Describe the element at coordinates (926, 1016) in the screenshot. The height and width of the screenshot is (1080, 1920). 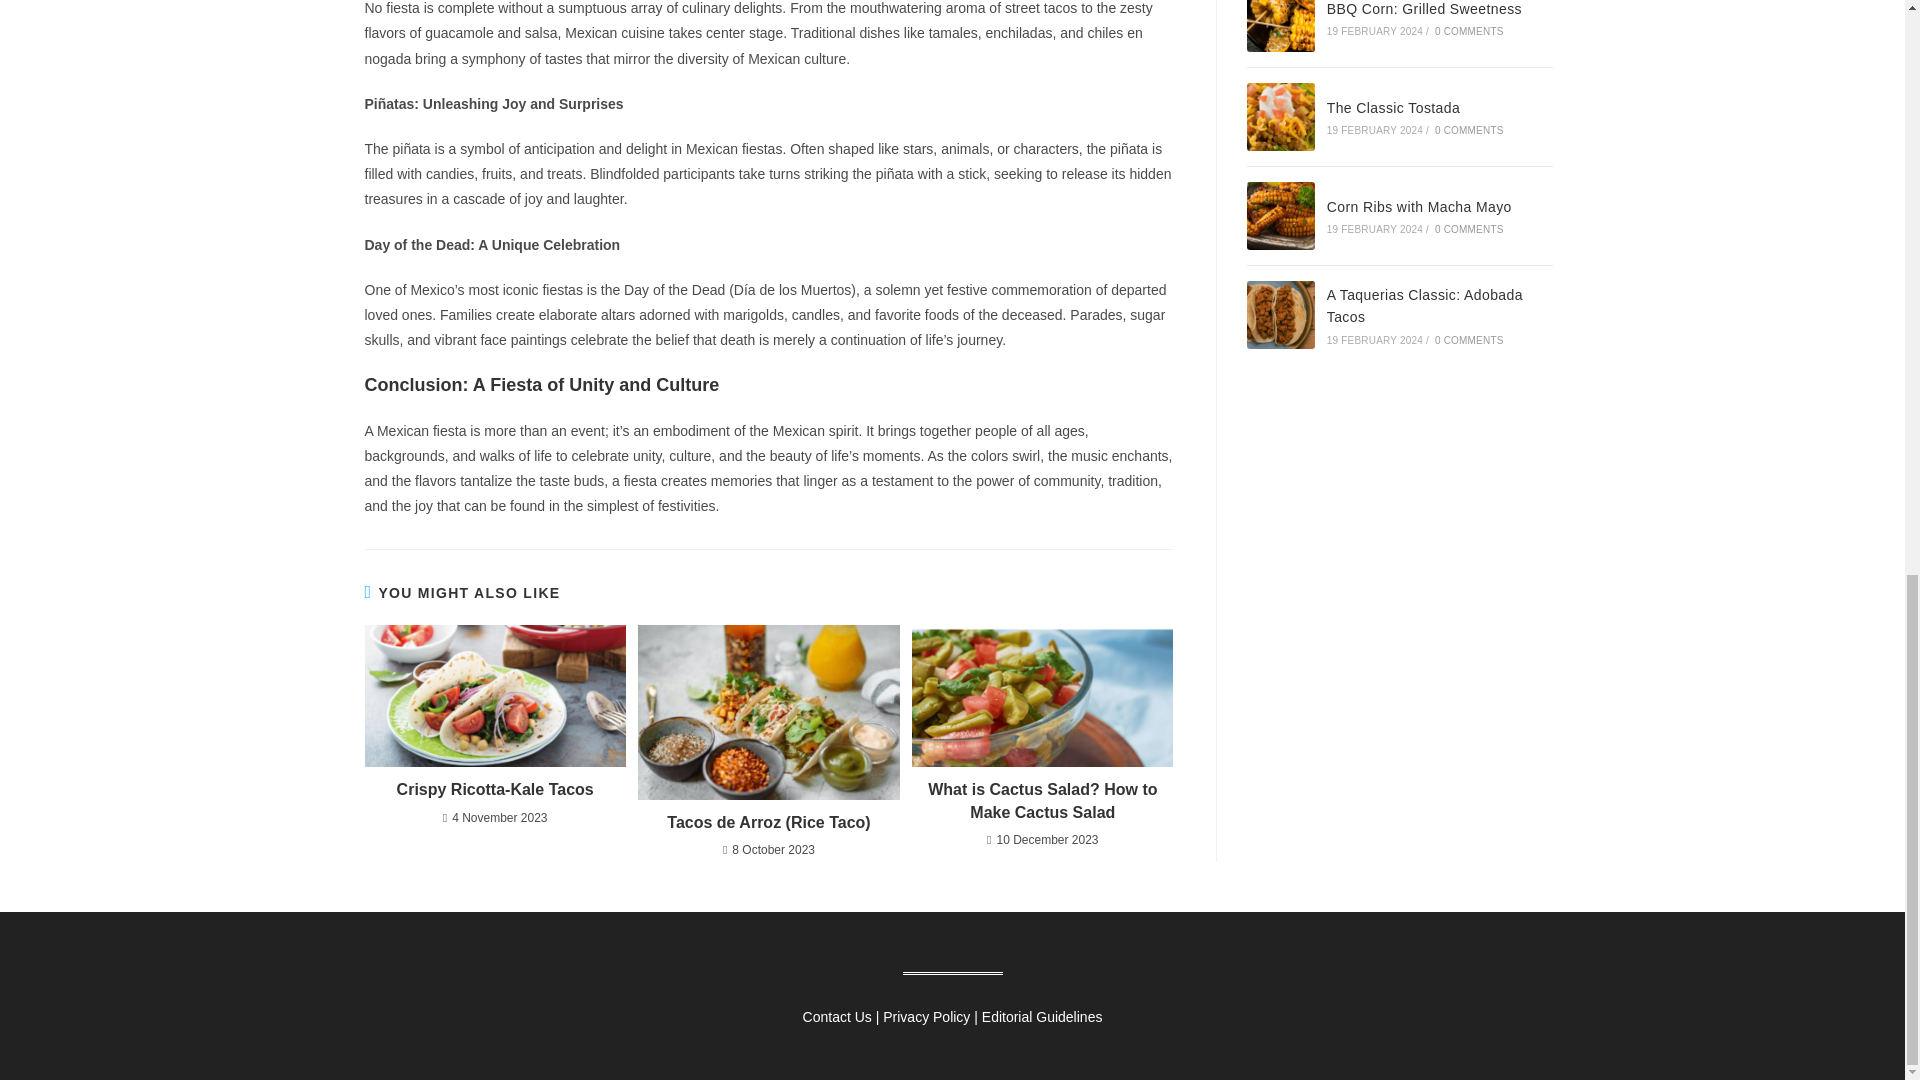
I see `Privacy Policy` at that location.